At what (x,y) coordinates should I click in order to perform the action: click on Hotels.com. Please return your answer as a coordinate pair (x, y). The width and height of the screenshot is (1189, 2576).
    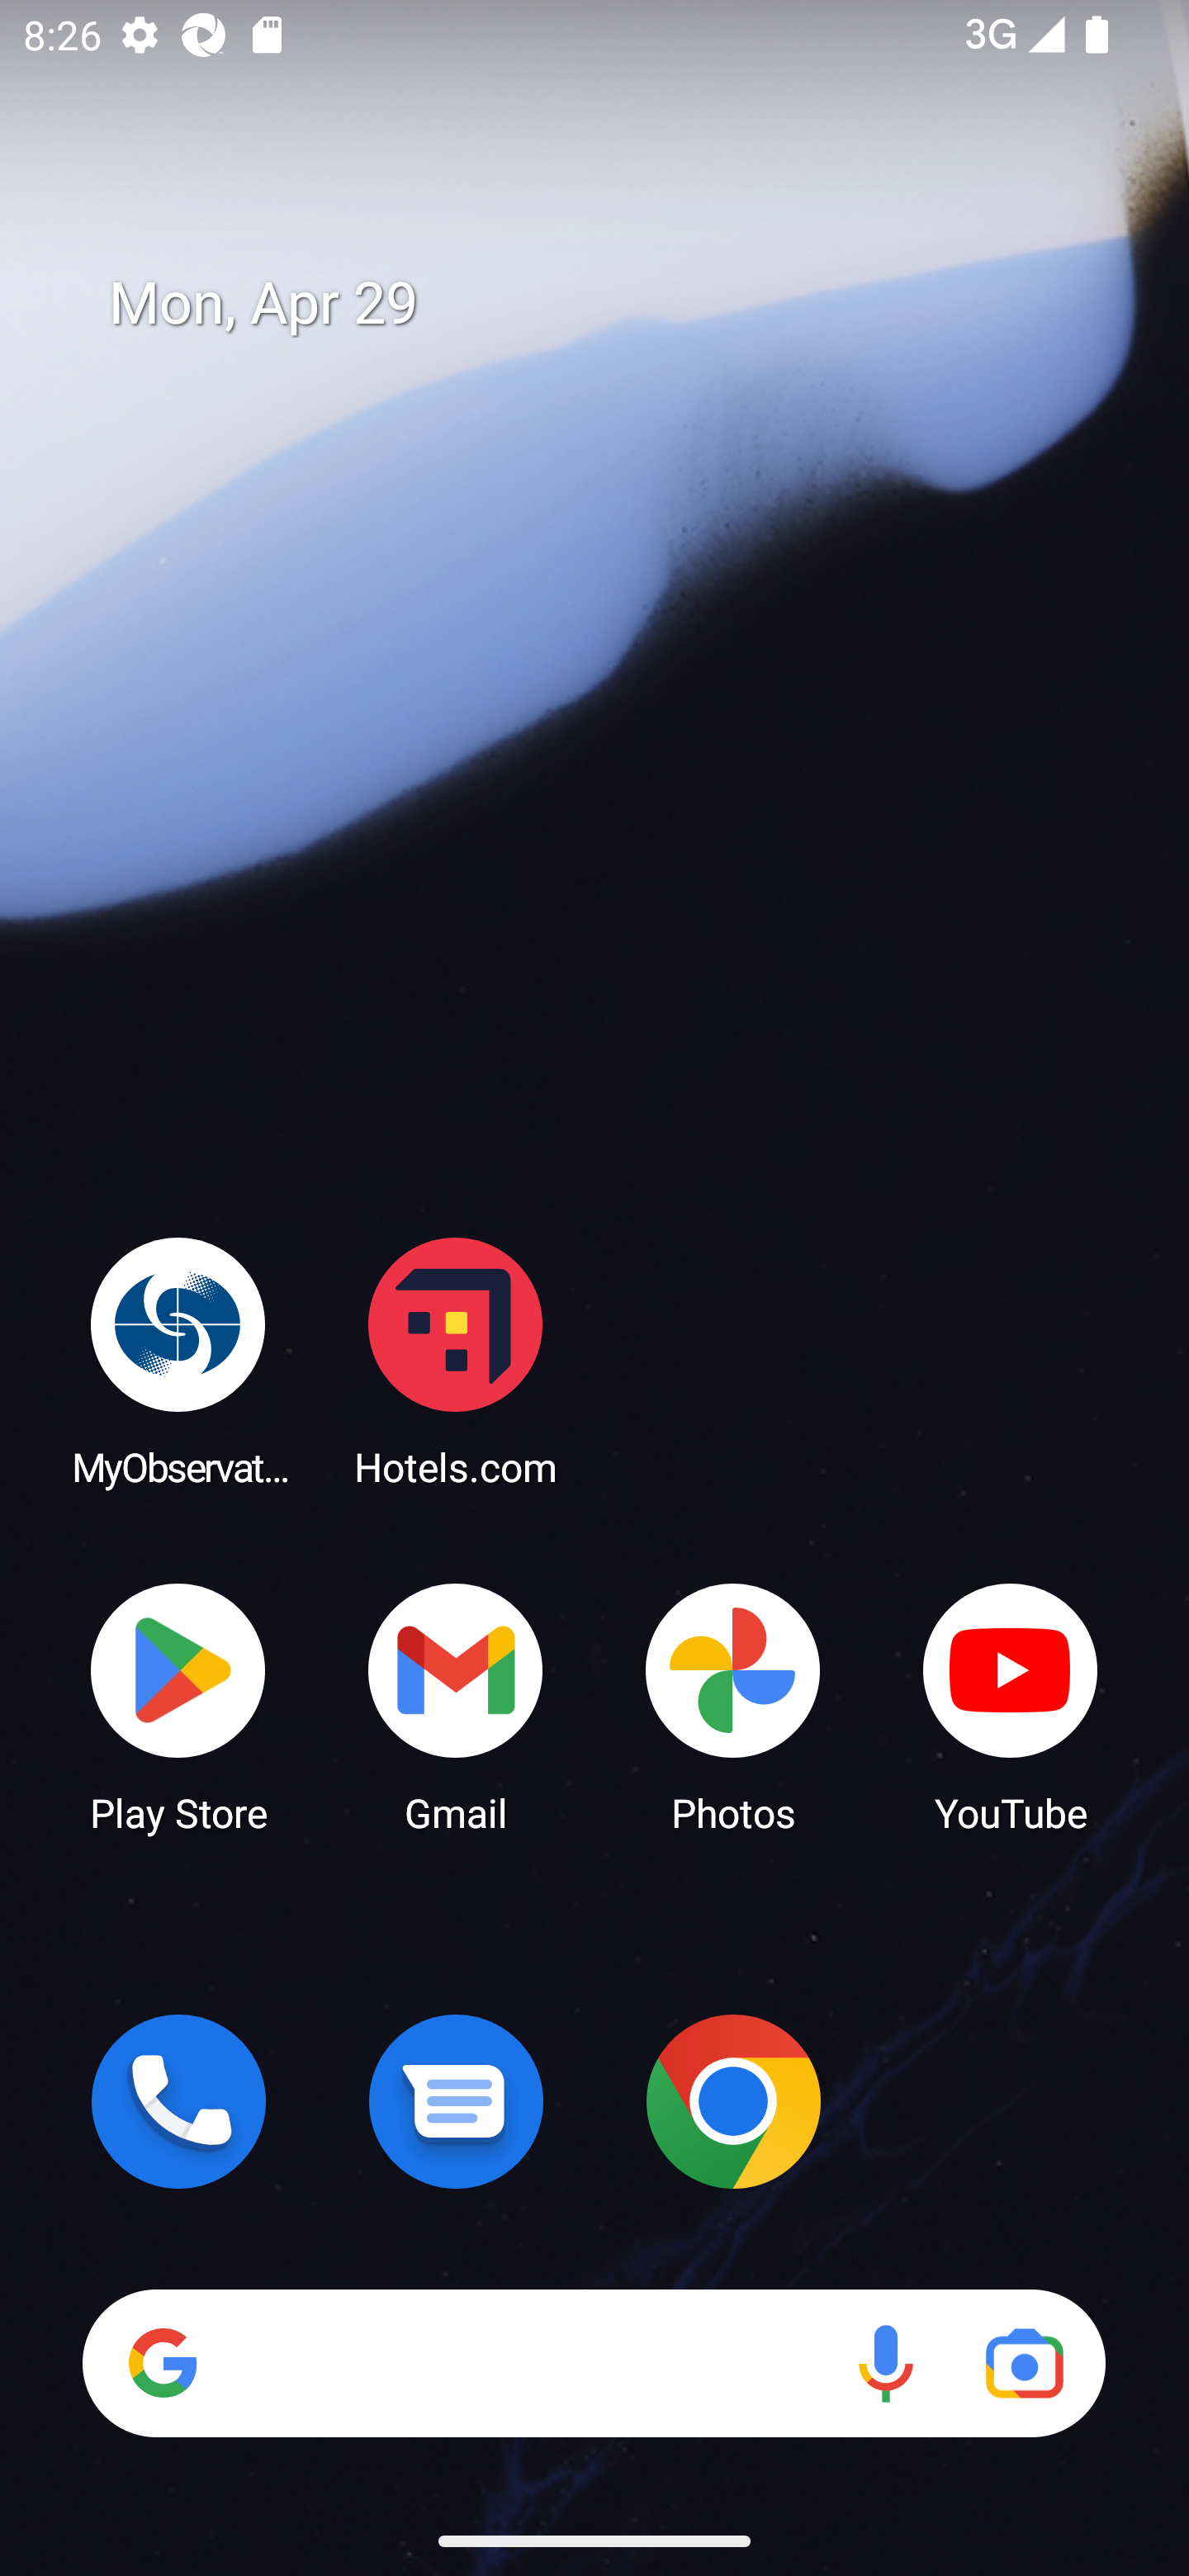
    Looking at the image, I should click on (456, 1361).